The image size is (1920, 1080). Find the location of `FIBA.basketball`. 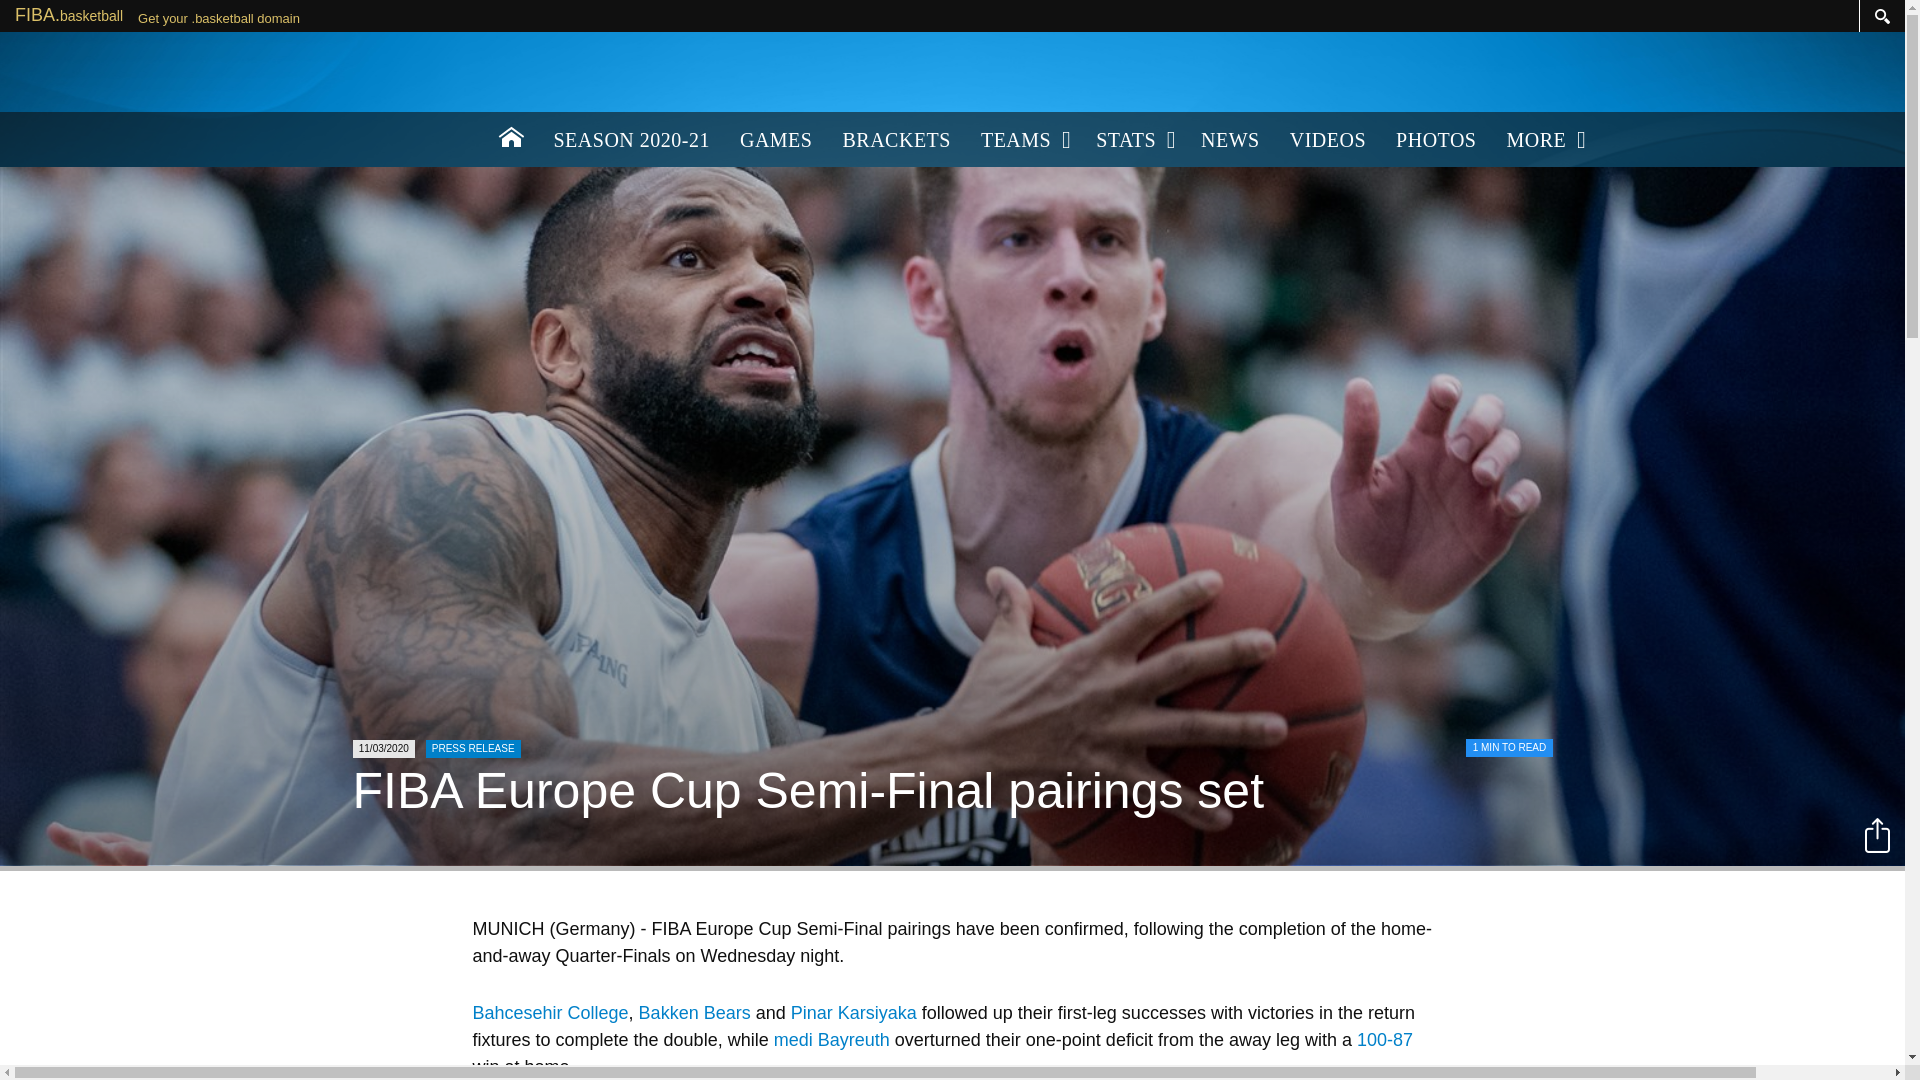

FIBA.basketball is located at coordinates (68, 14).